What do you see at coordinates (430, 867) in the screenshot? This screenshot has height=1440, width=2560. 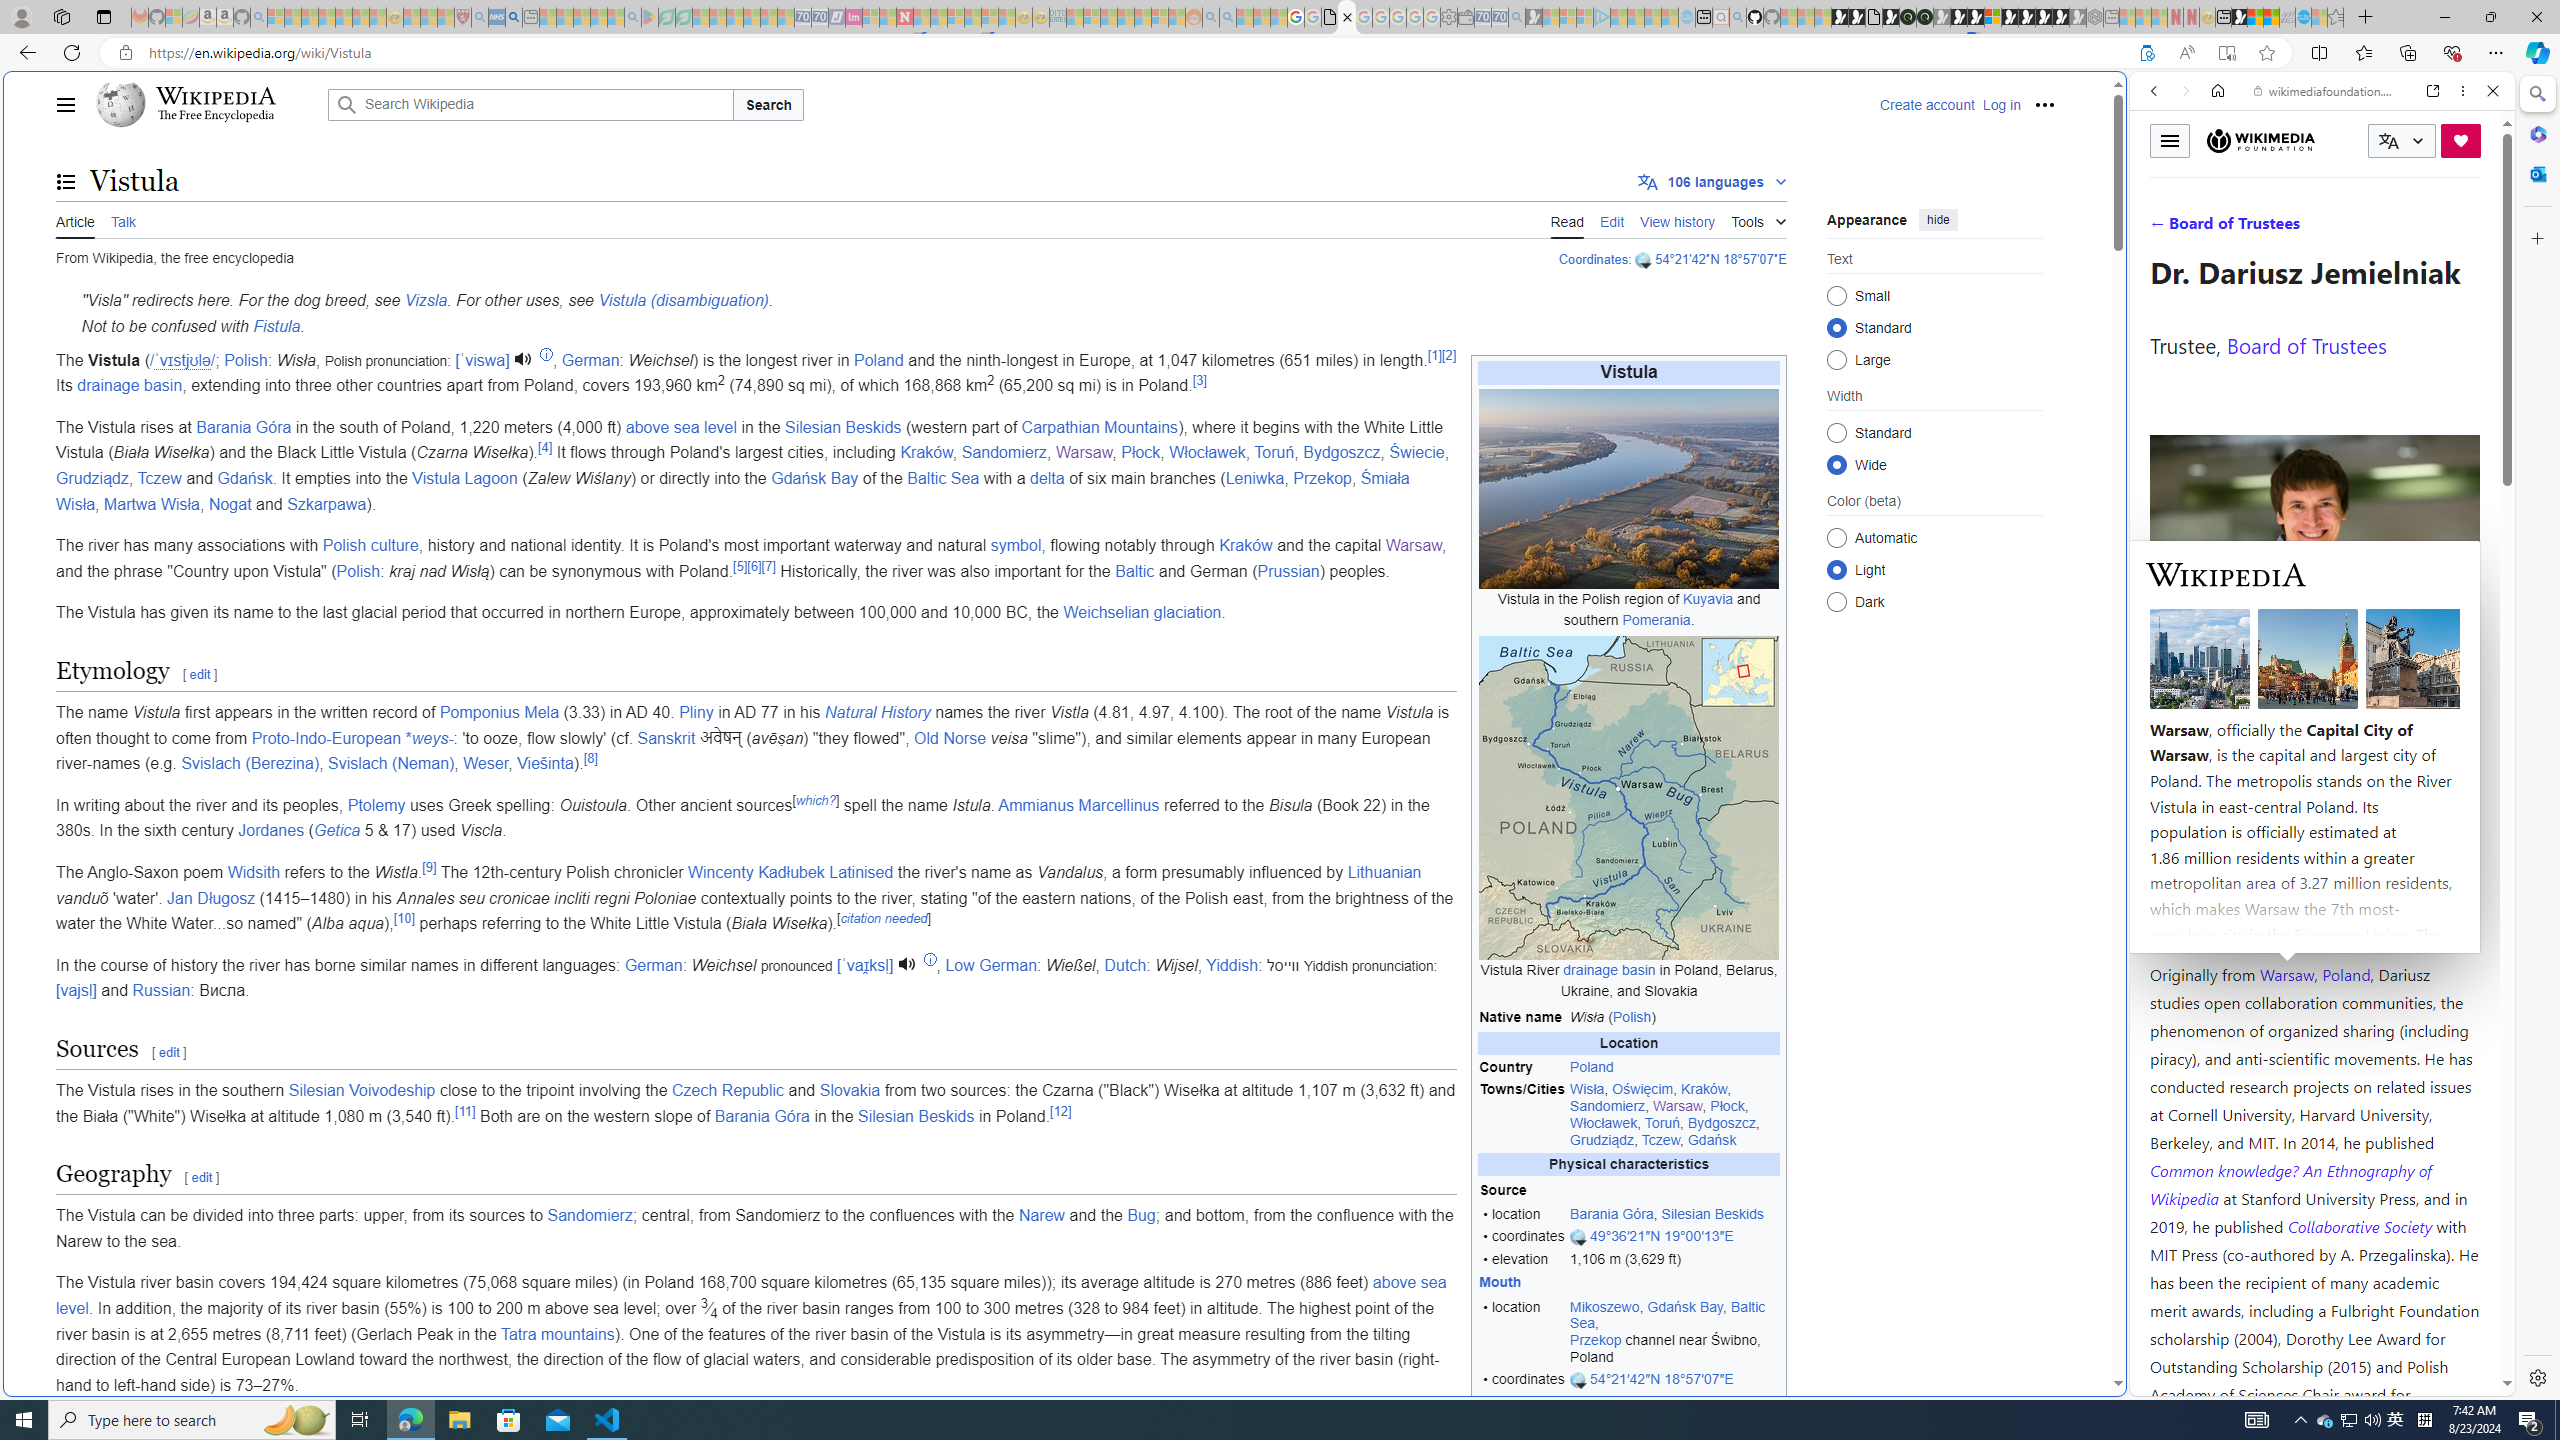 I see `[9]` at bounding box center [430, 867].